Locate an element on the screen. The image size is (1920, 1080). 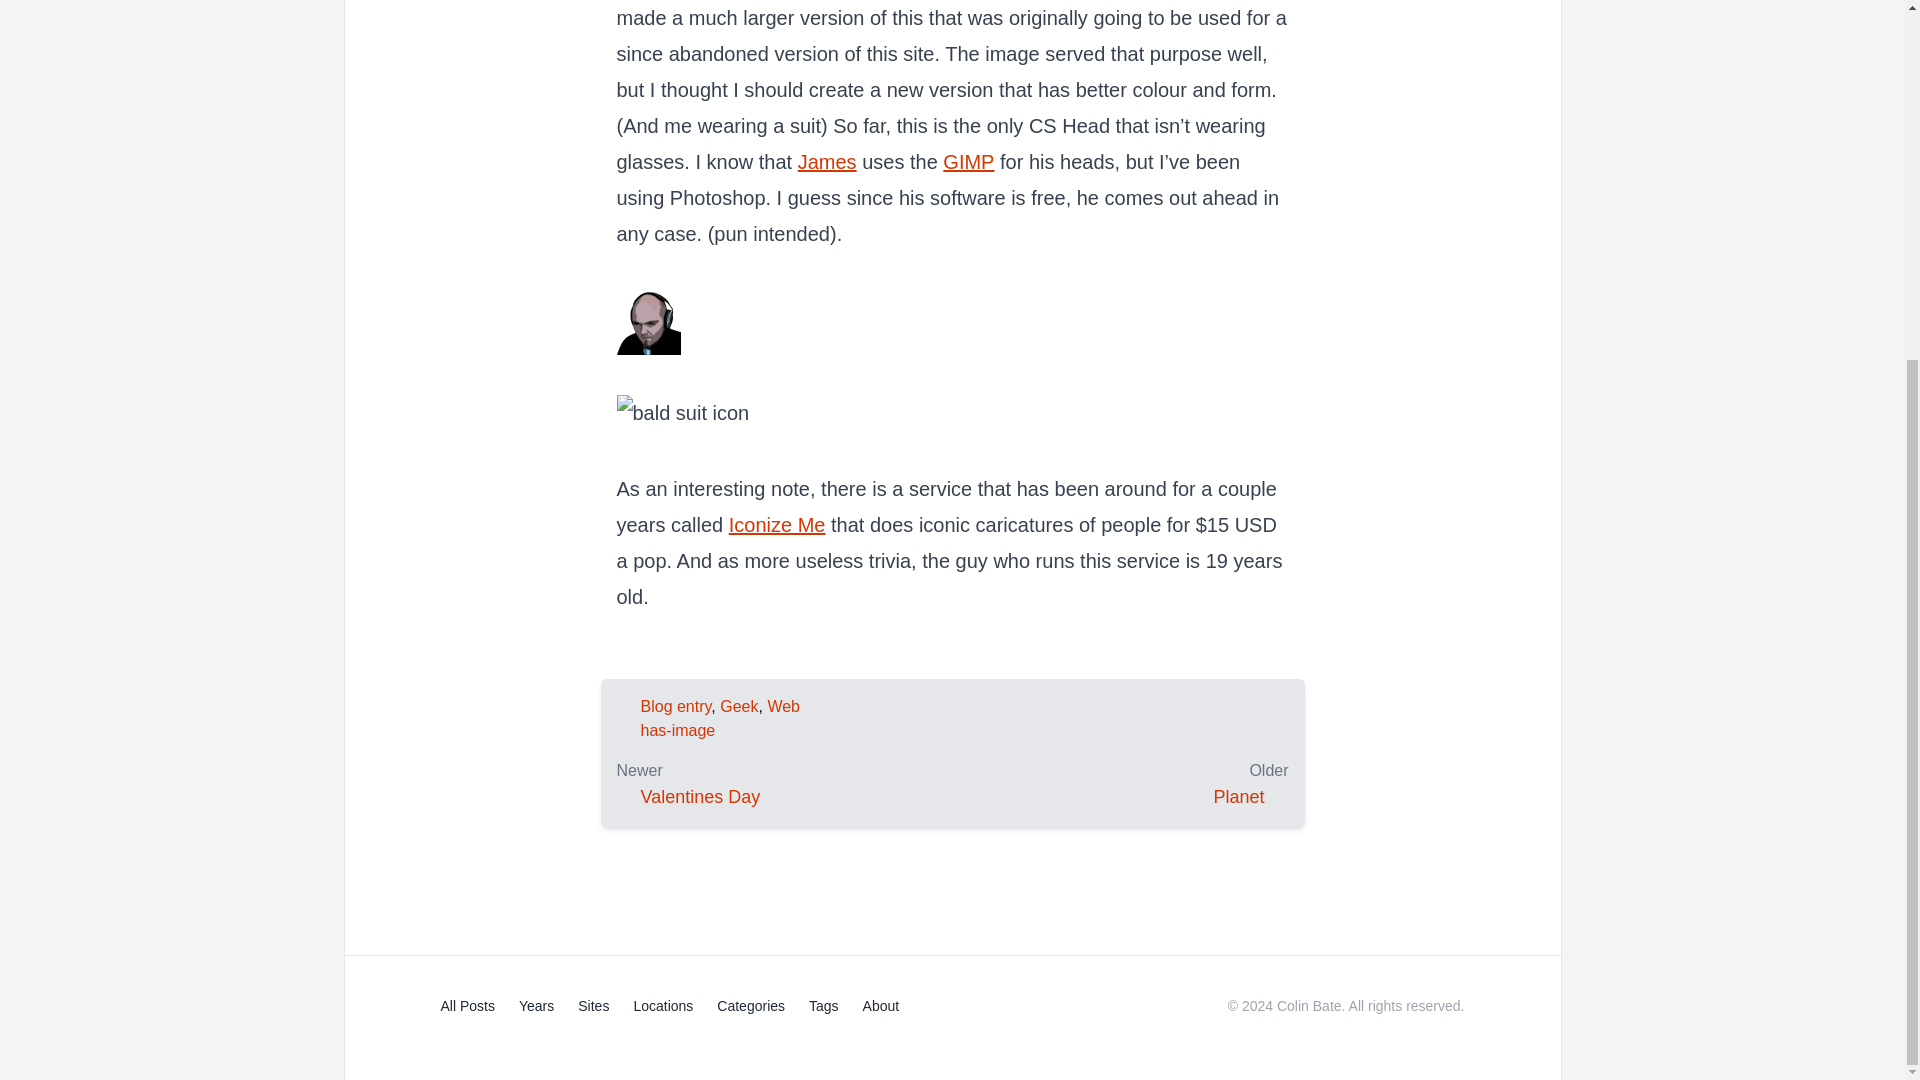
Geek is located at coordinates (739, 706).